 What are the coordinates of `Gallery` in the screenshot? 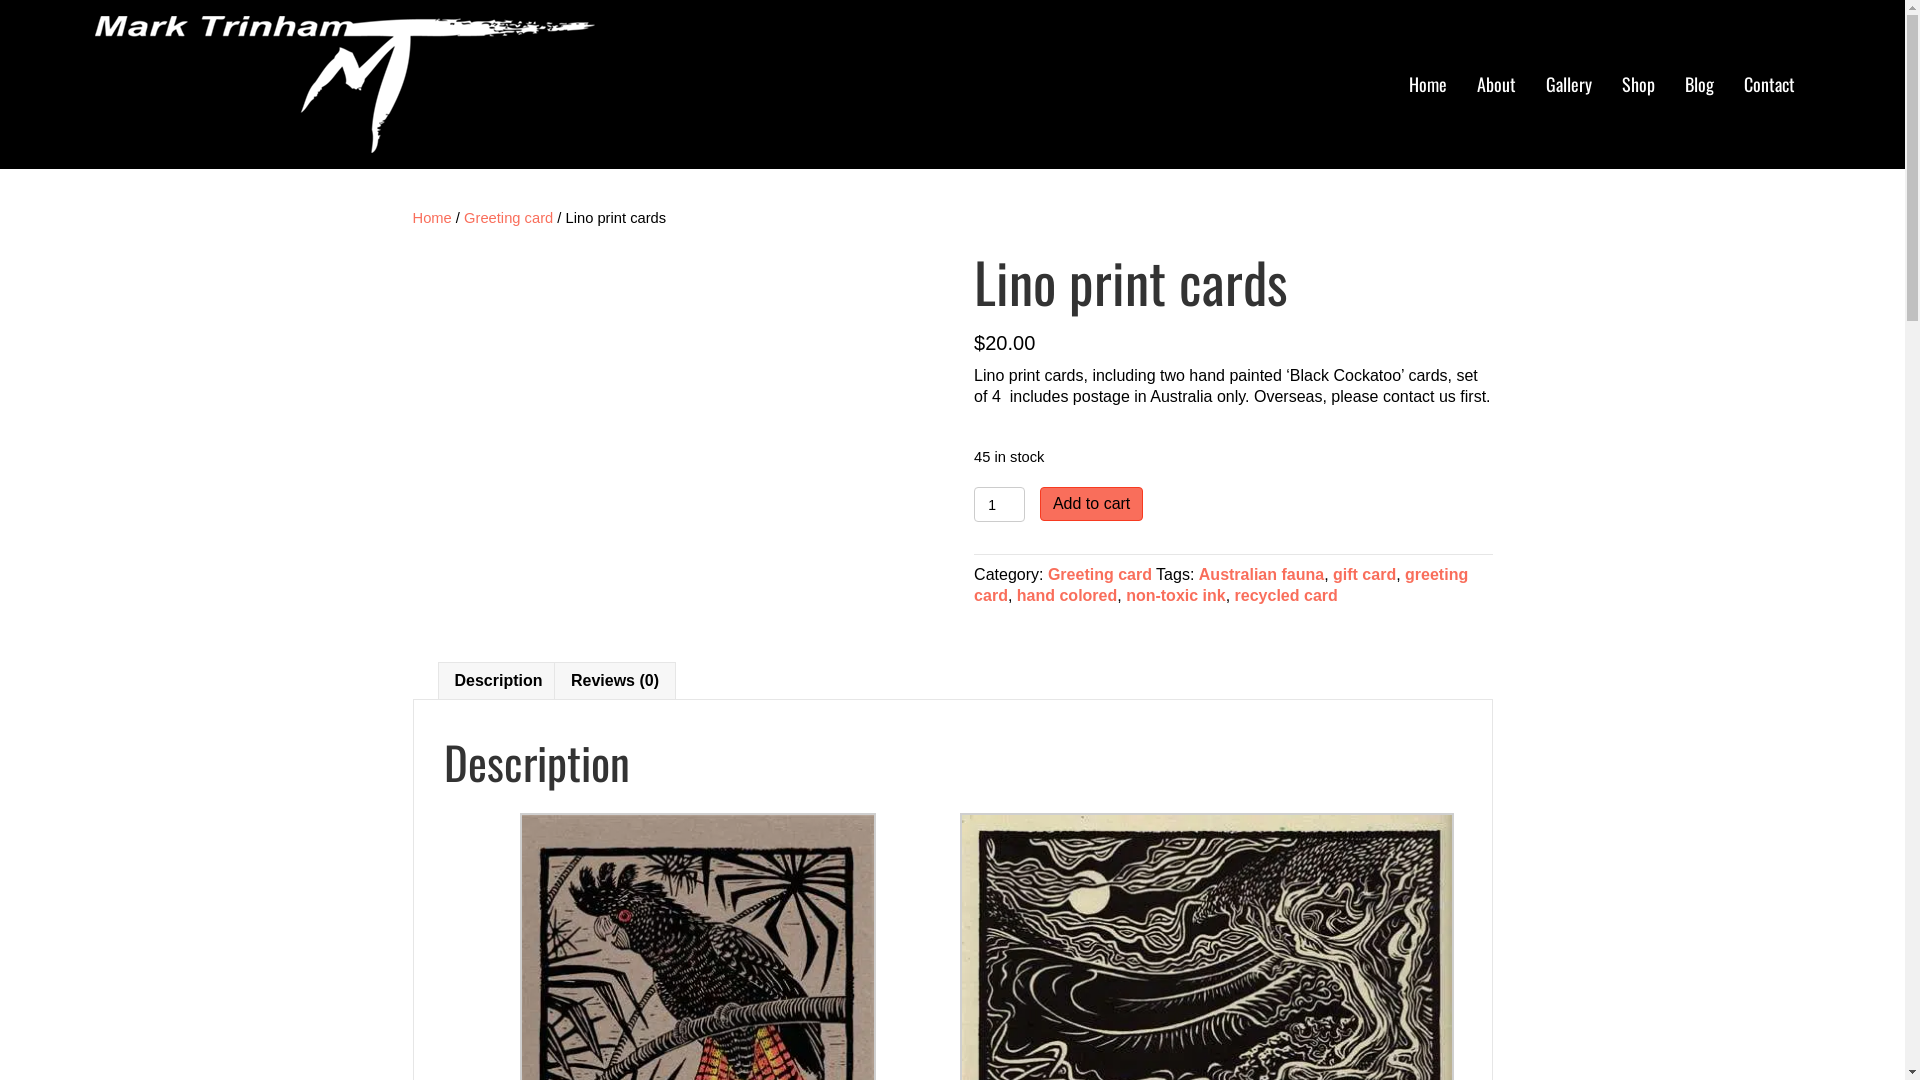 It's located at (1569, 84).